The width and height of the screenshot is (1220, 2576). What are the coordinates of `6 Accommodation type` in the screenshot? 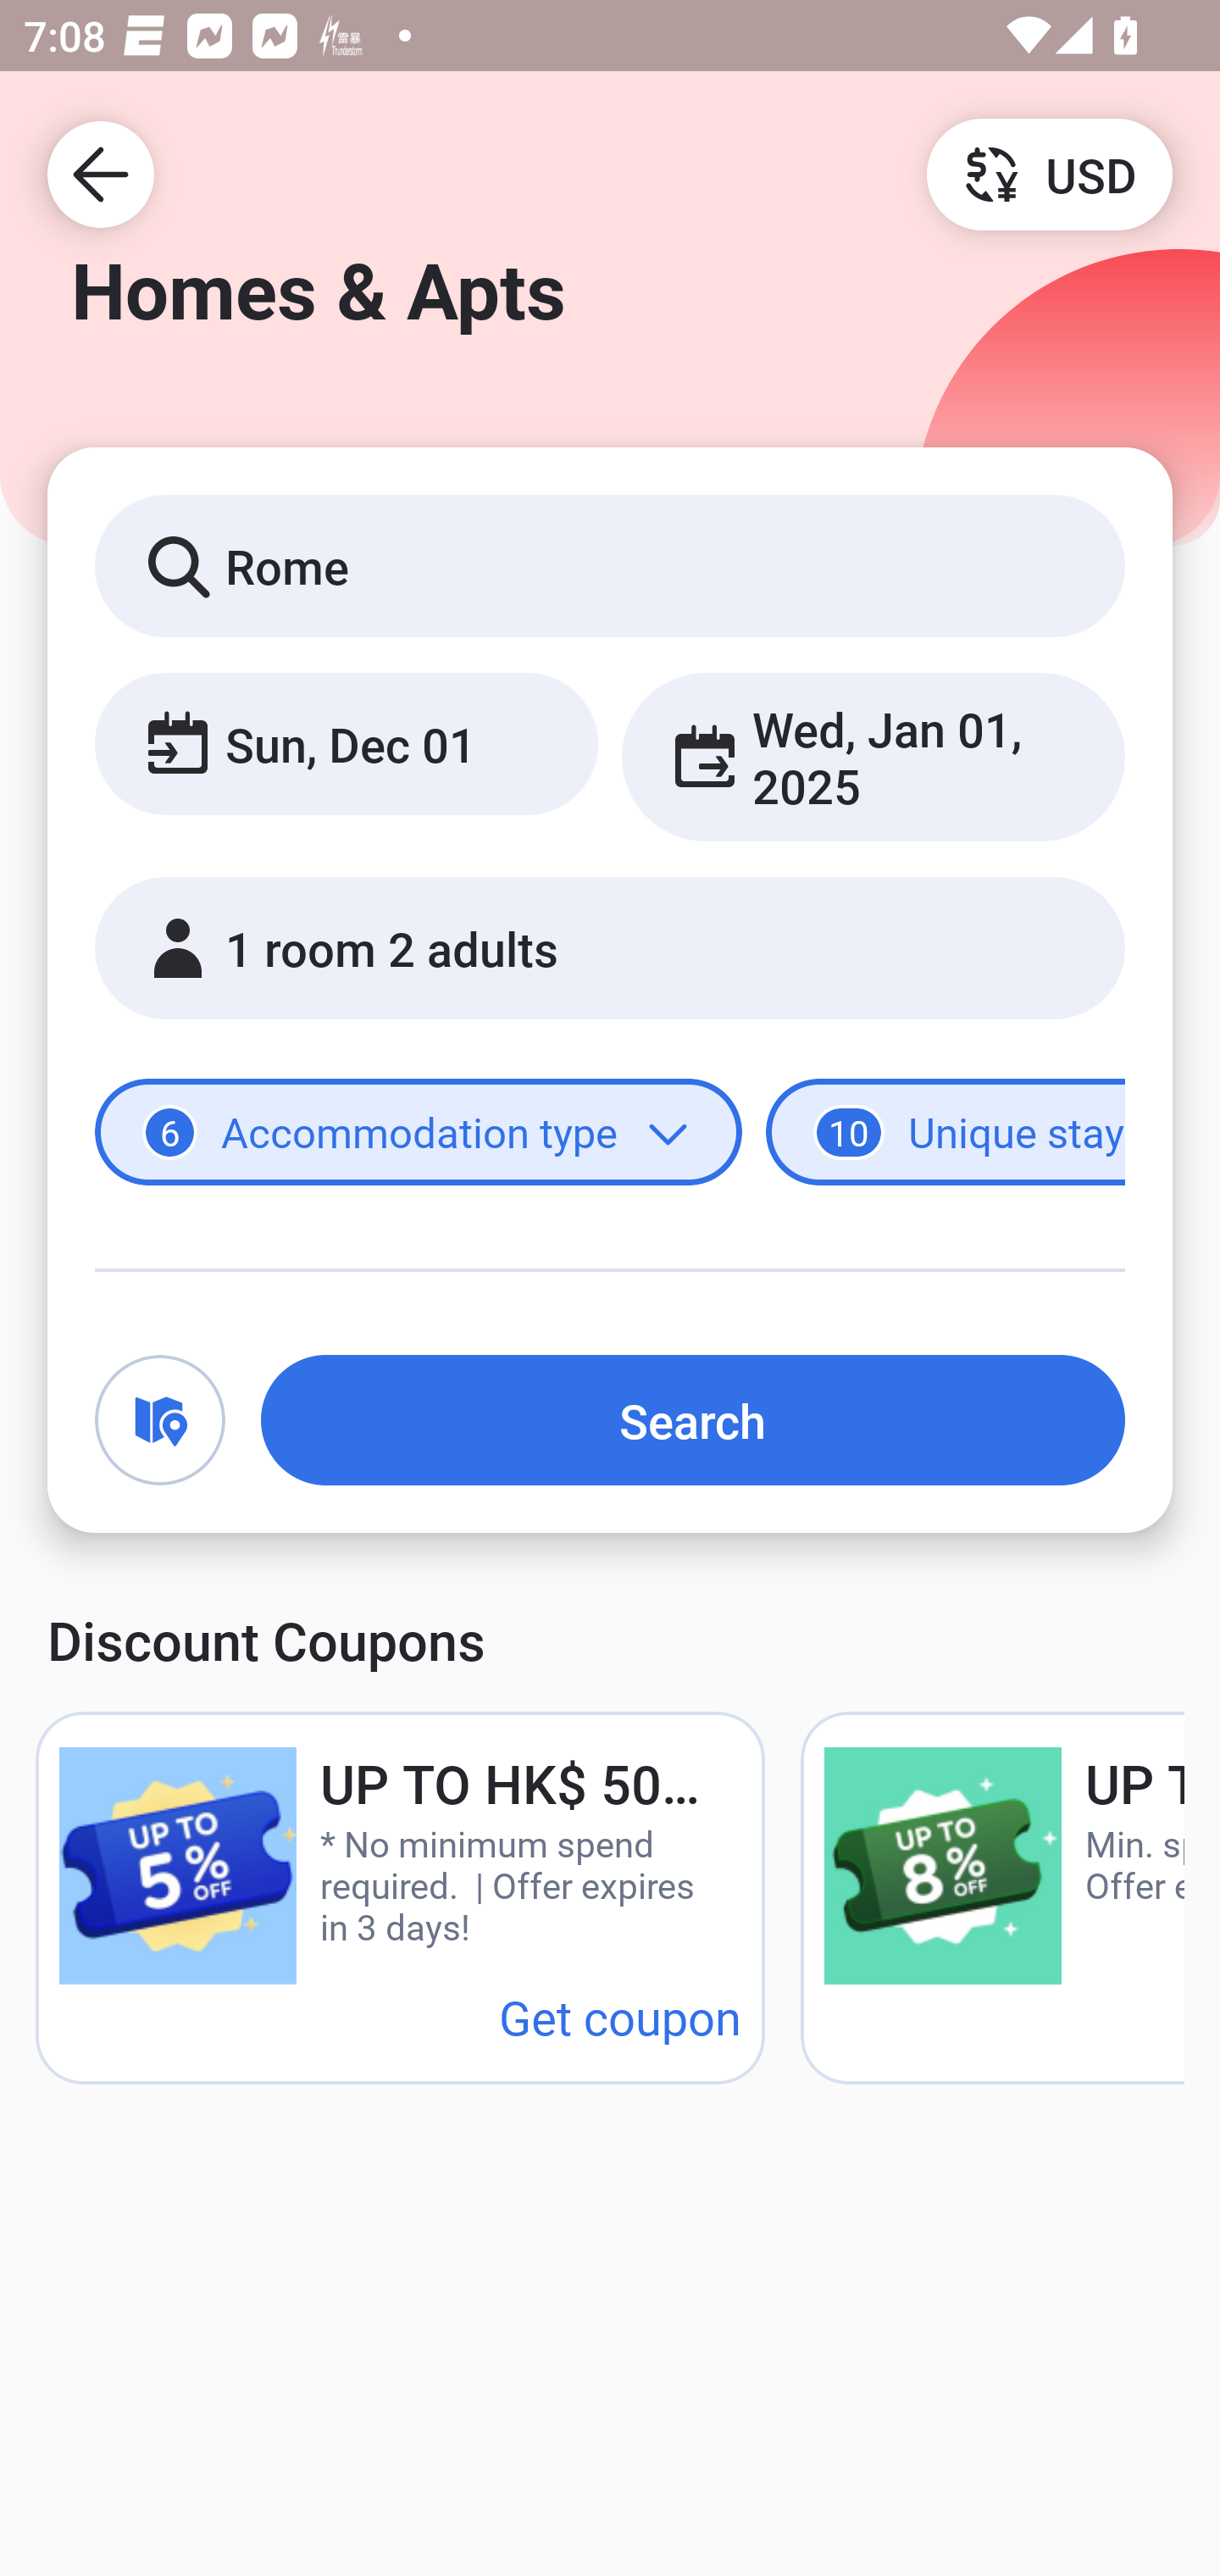 It's located at (419, 1132).